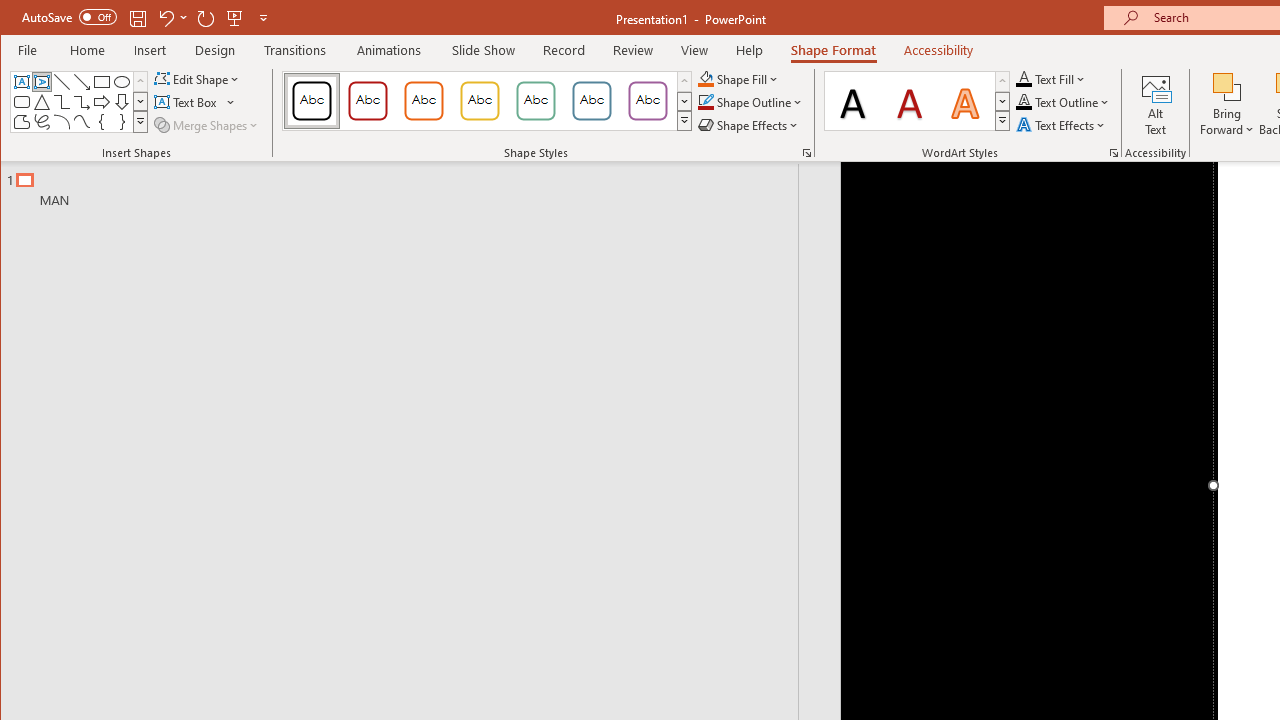 Image resolution: width=1280 pixels, height=720 pixels. I want to click on Edit Shape, so click(198, 78).